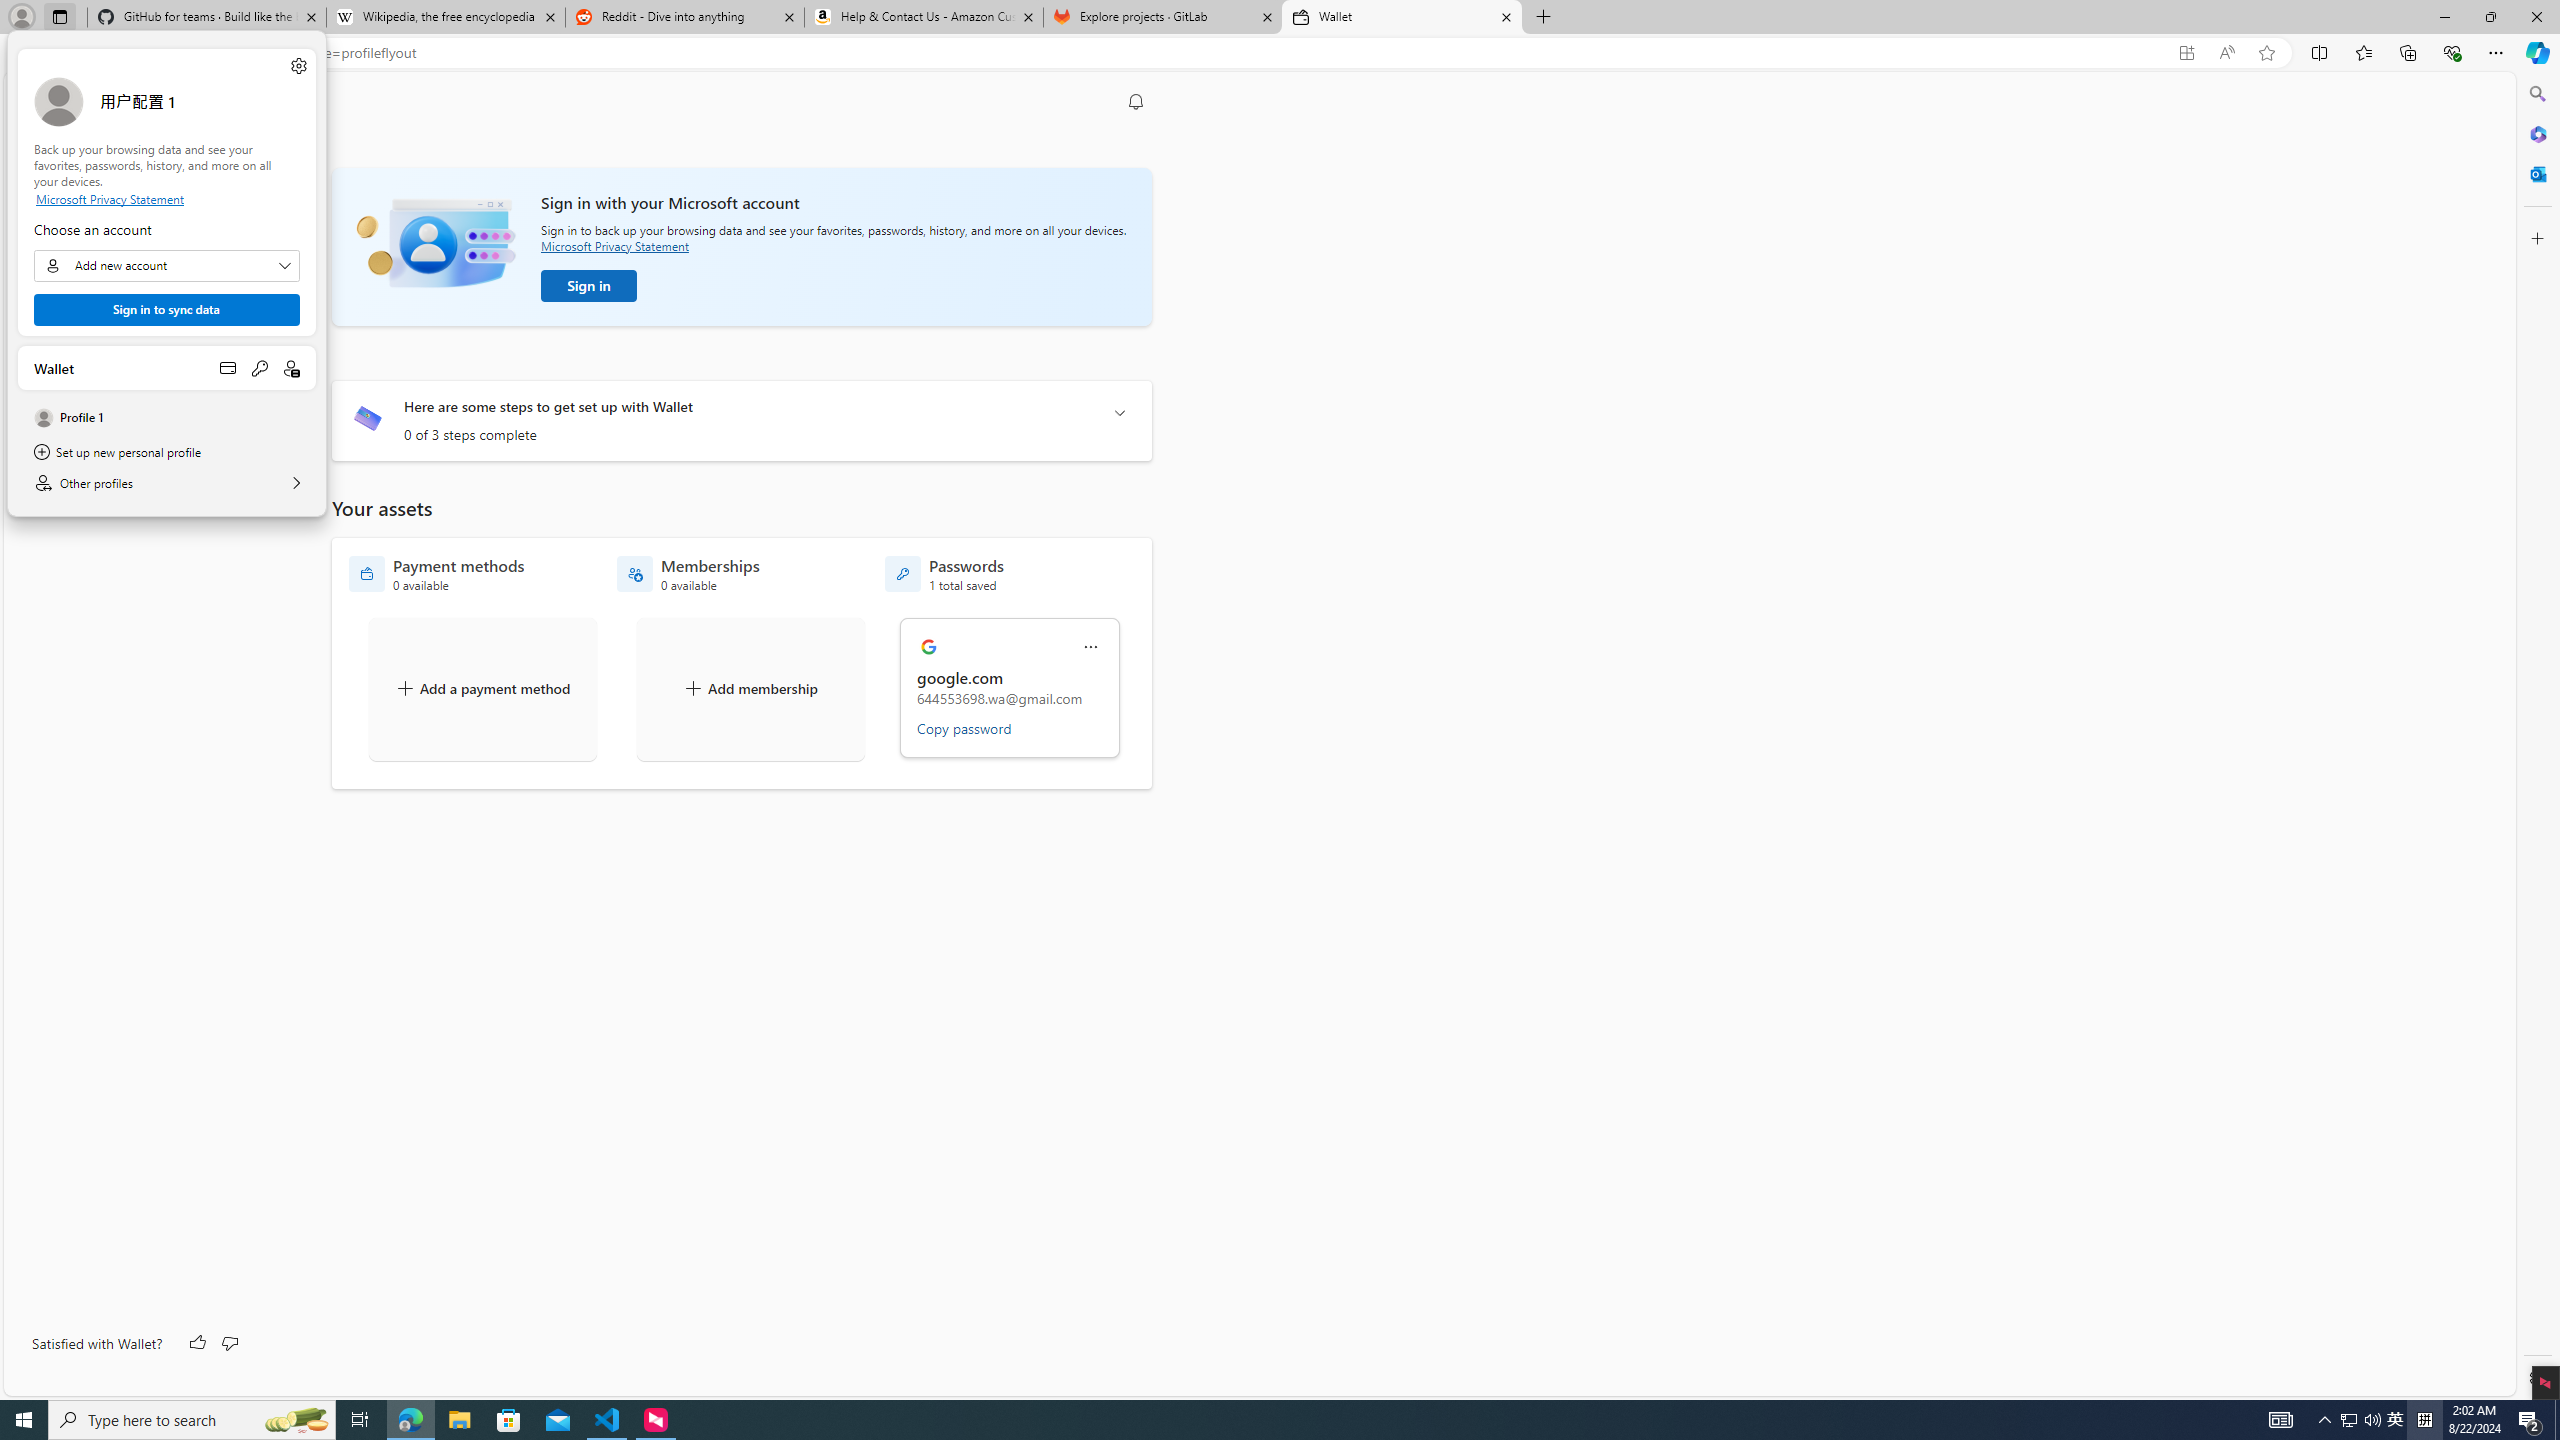 Image resolution: width=2560 pixels, height=1440 pixels. Describe the element at coordinates (1136, 102) in the screenshot. I see `Notification` at that location.